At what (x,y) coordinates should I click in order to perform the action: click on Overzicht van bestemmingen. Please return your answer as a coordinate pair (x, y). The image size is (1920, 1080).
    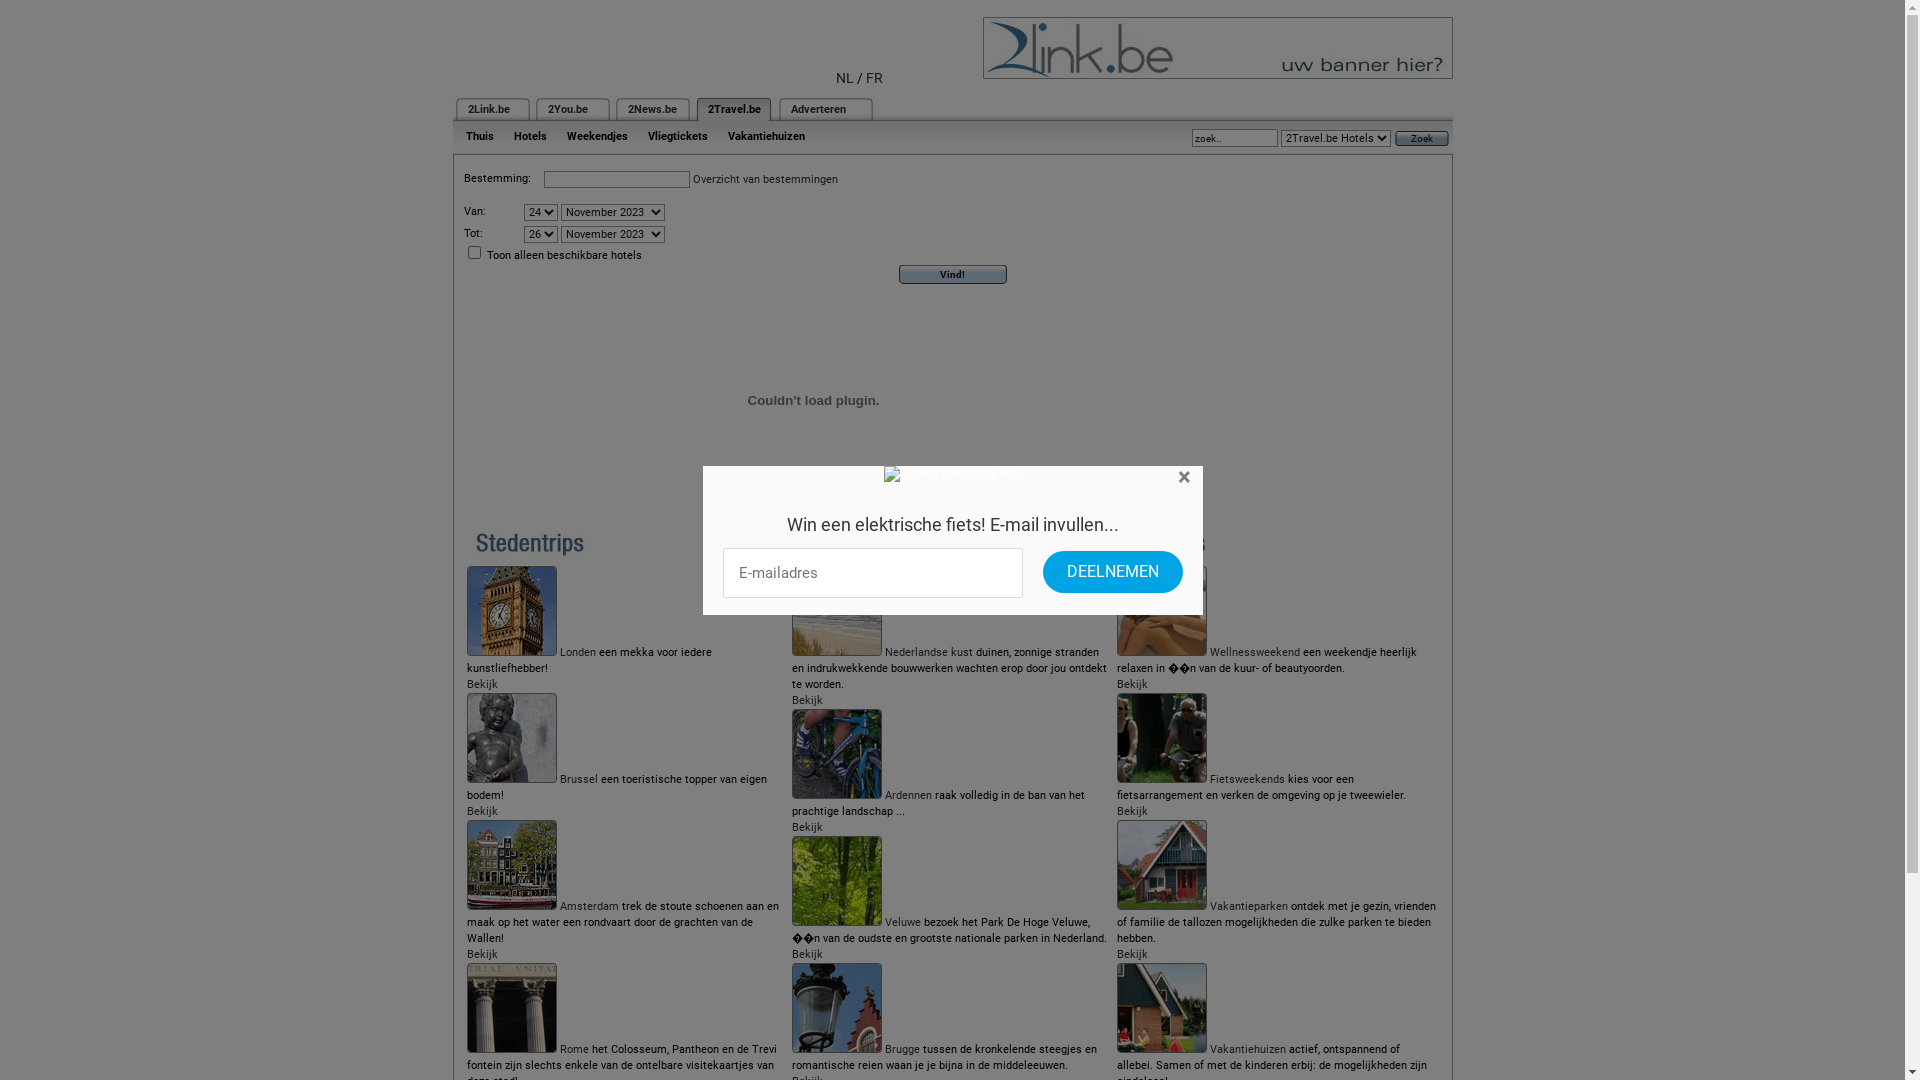
    Looking at the image, I should click on (764, 180).